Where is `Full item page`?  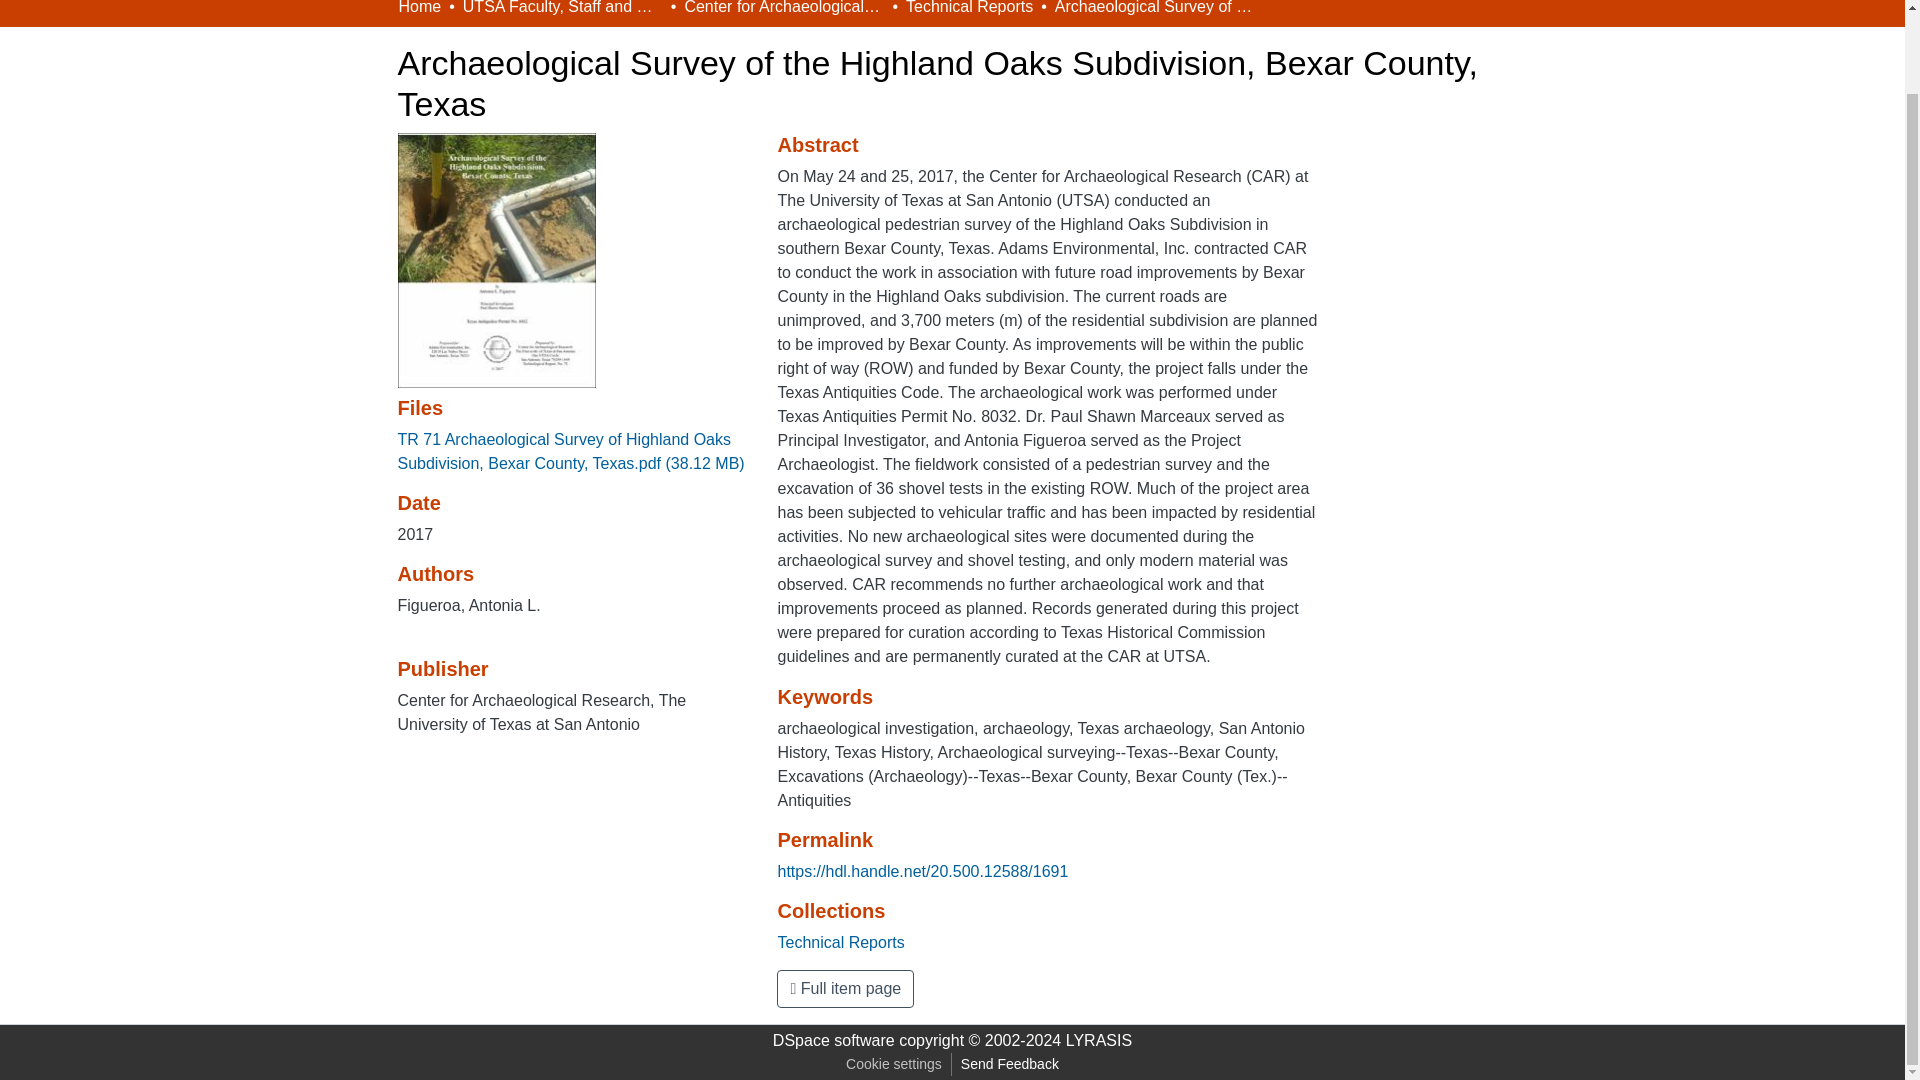 Full item page is located at coordinates (845, 988).